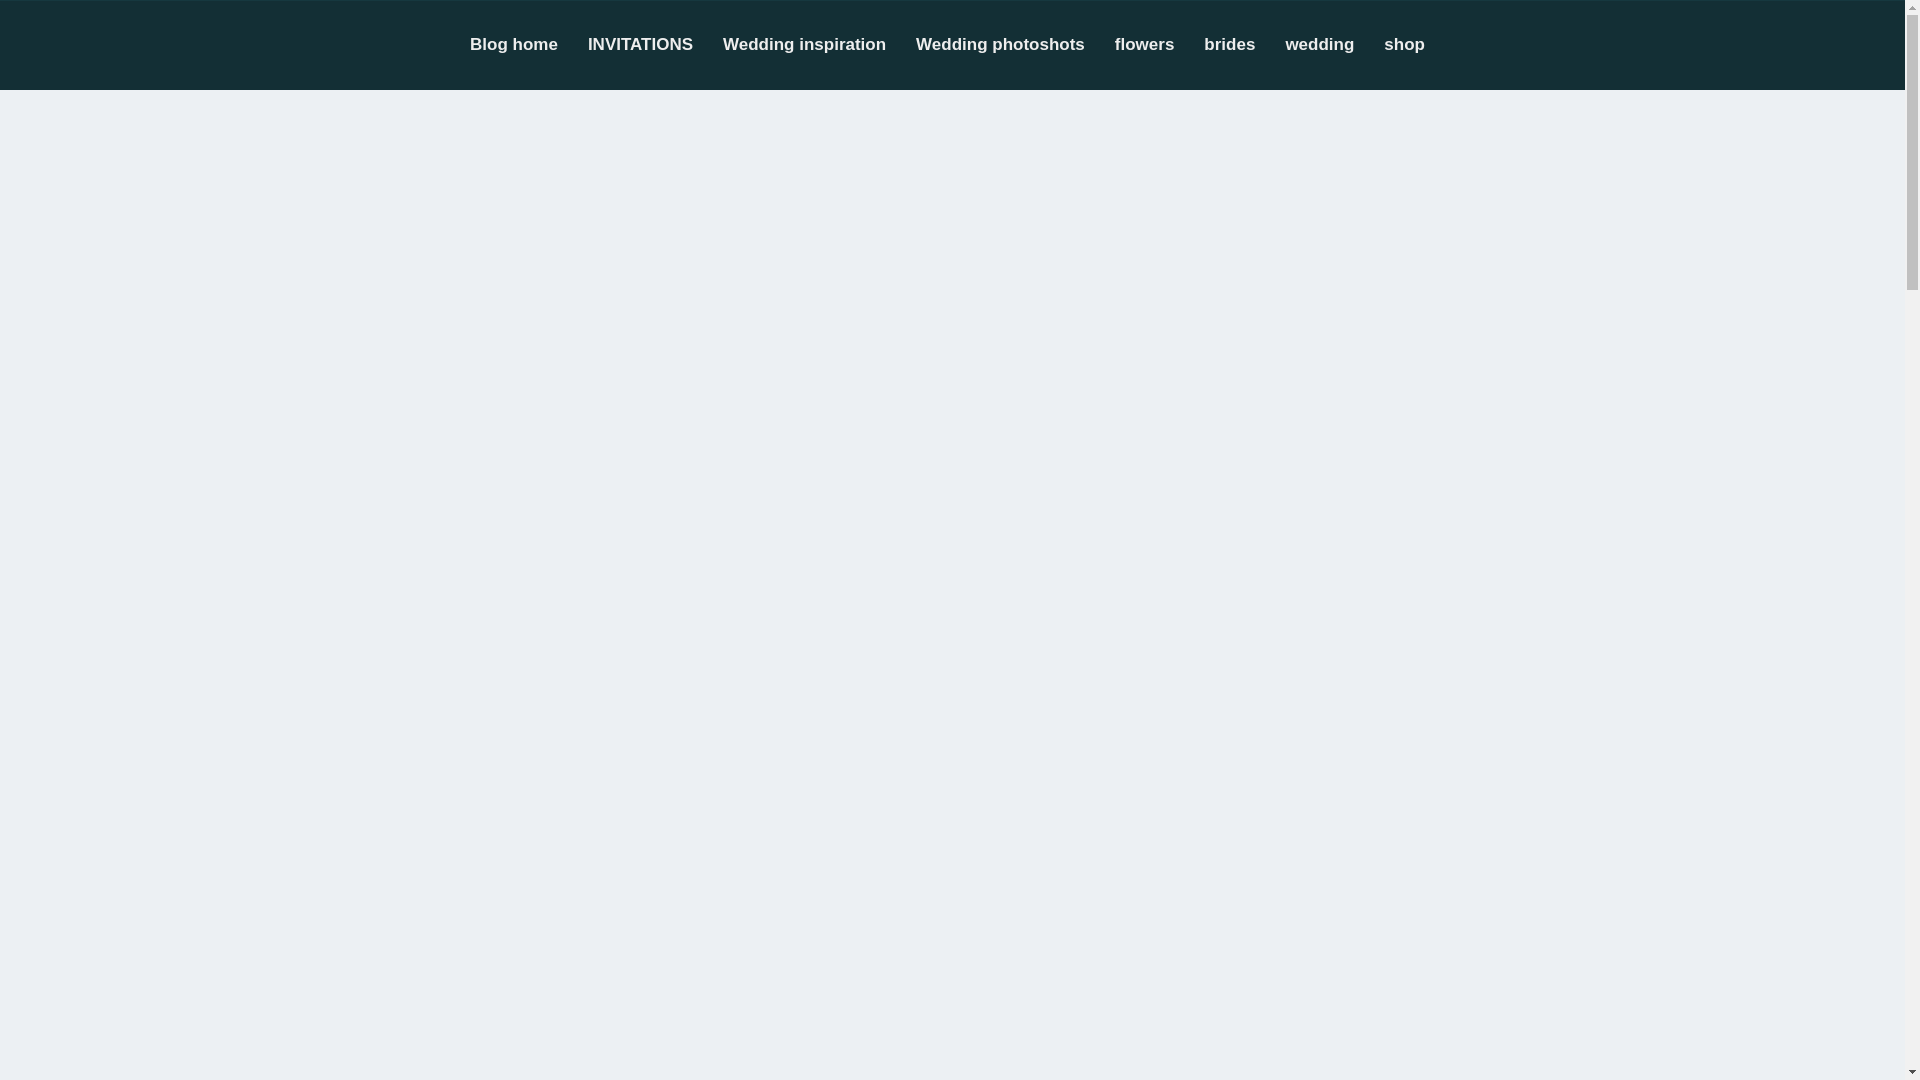  What do you see at coordinates (1420, 44) in the screenshot?
I see `shop` at bounding box center [1420, 44].